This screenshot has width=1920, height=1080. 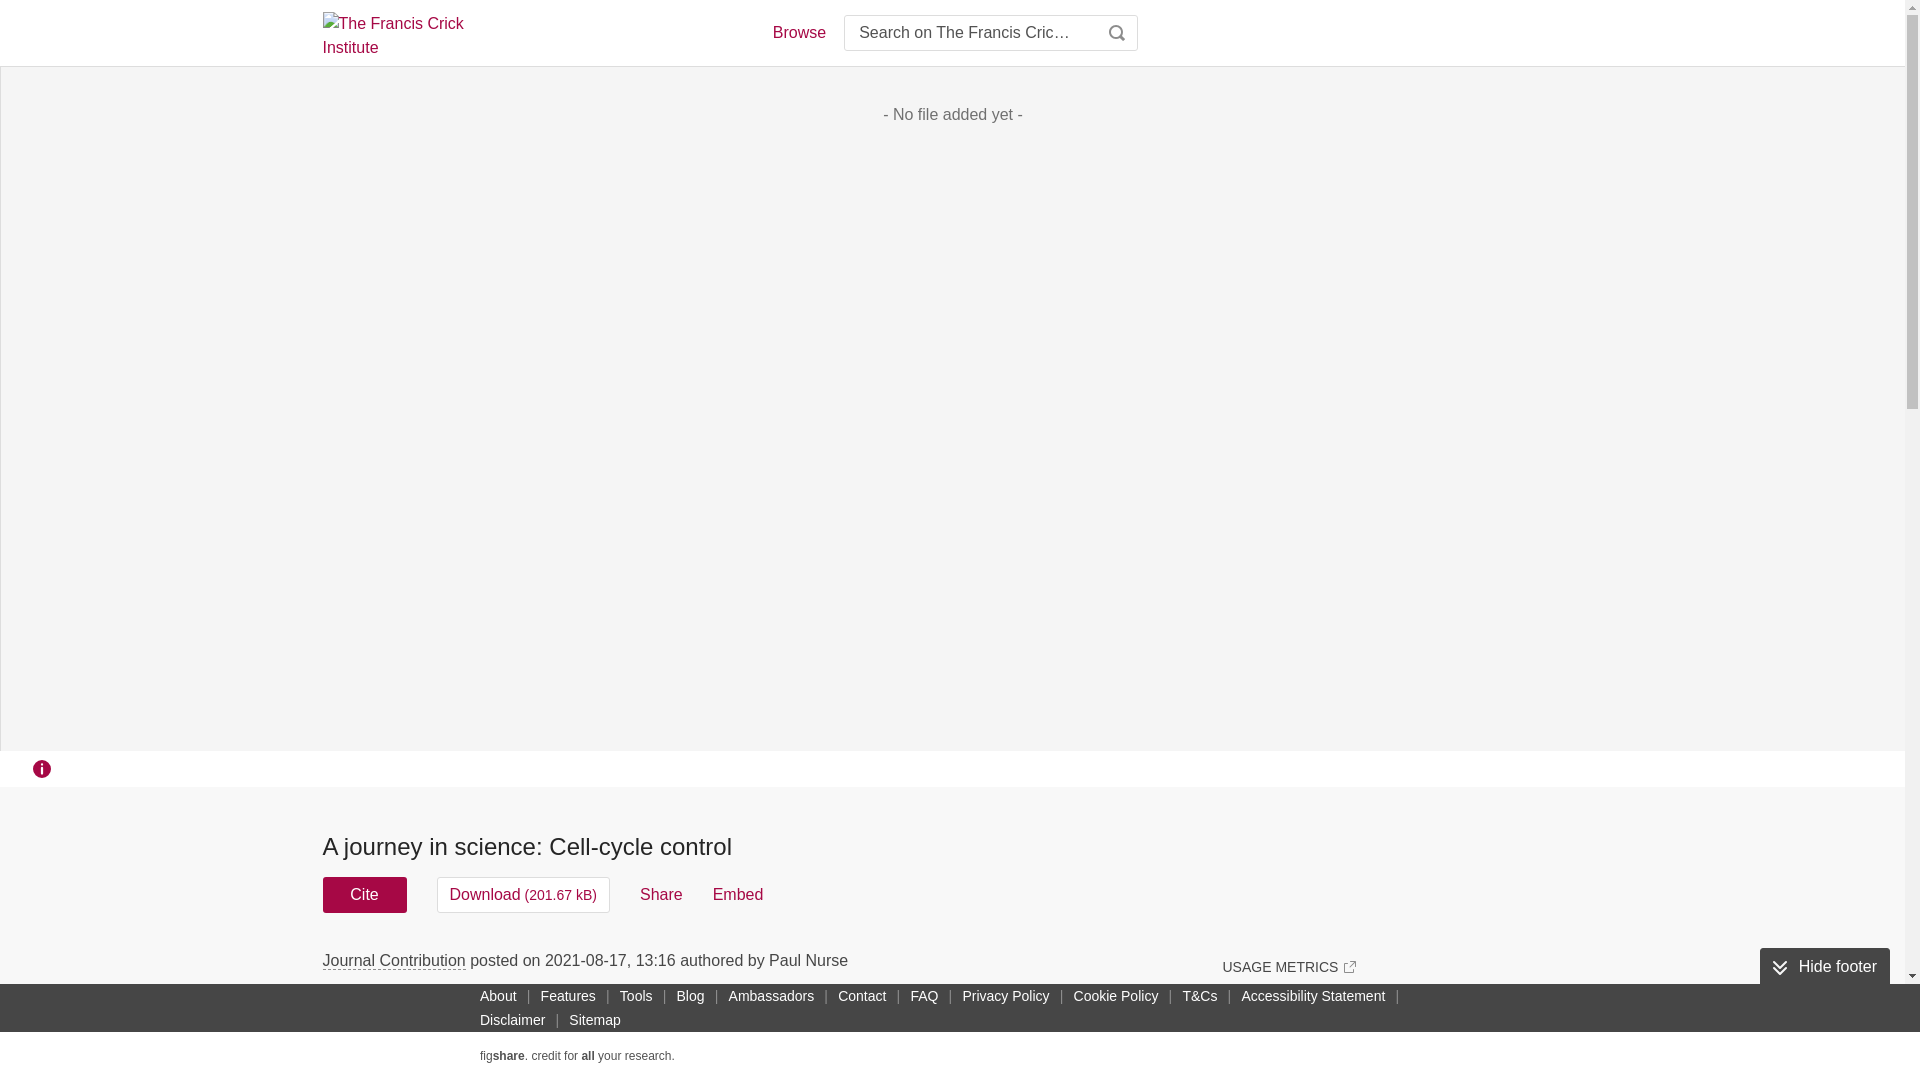 I want to click on Embed, so click(x=738, y=894).